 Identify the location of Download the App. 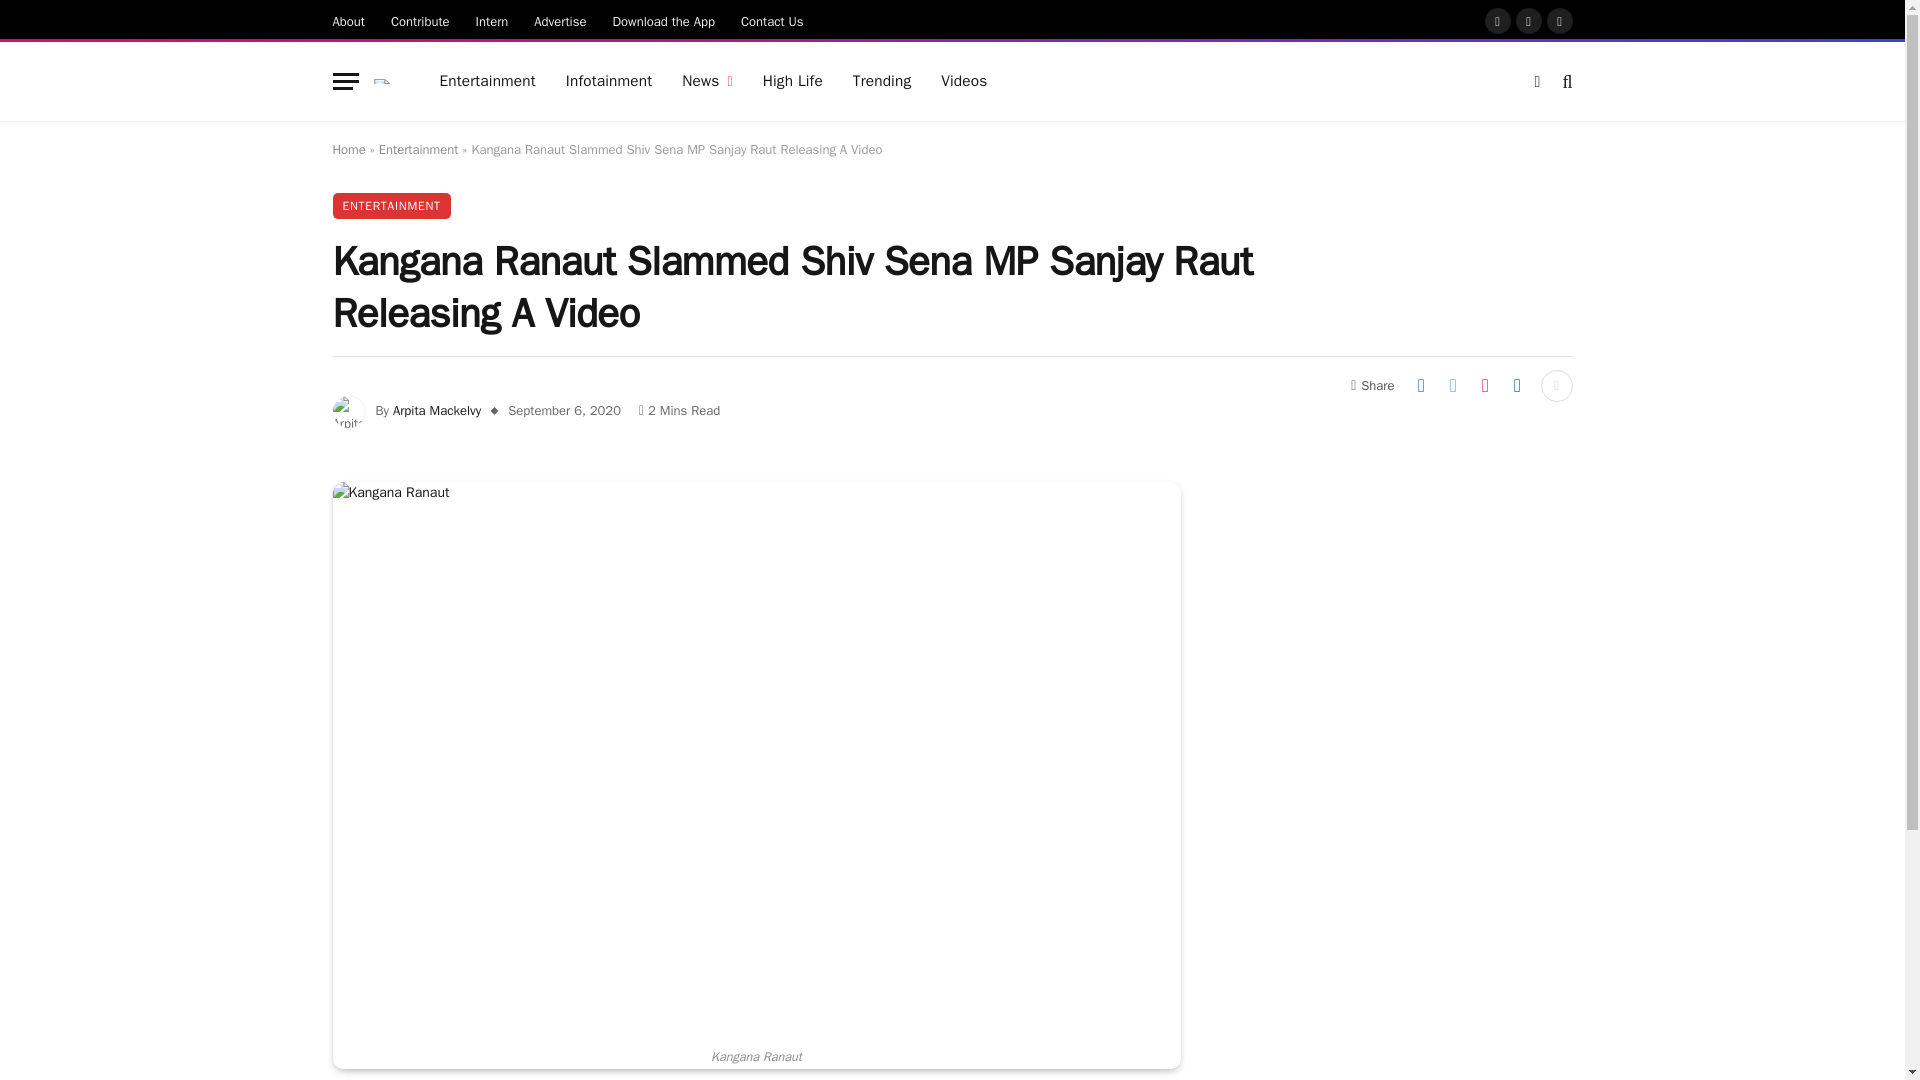
(664, 20).